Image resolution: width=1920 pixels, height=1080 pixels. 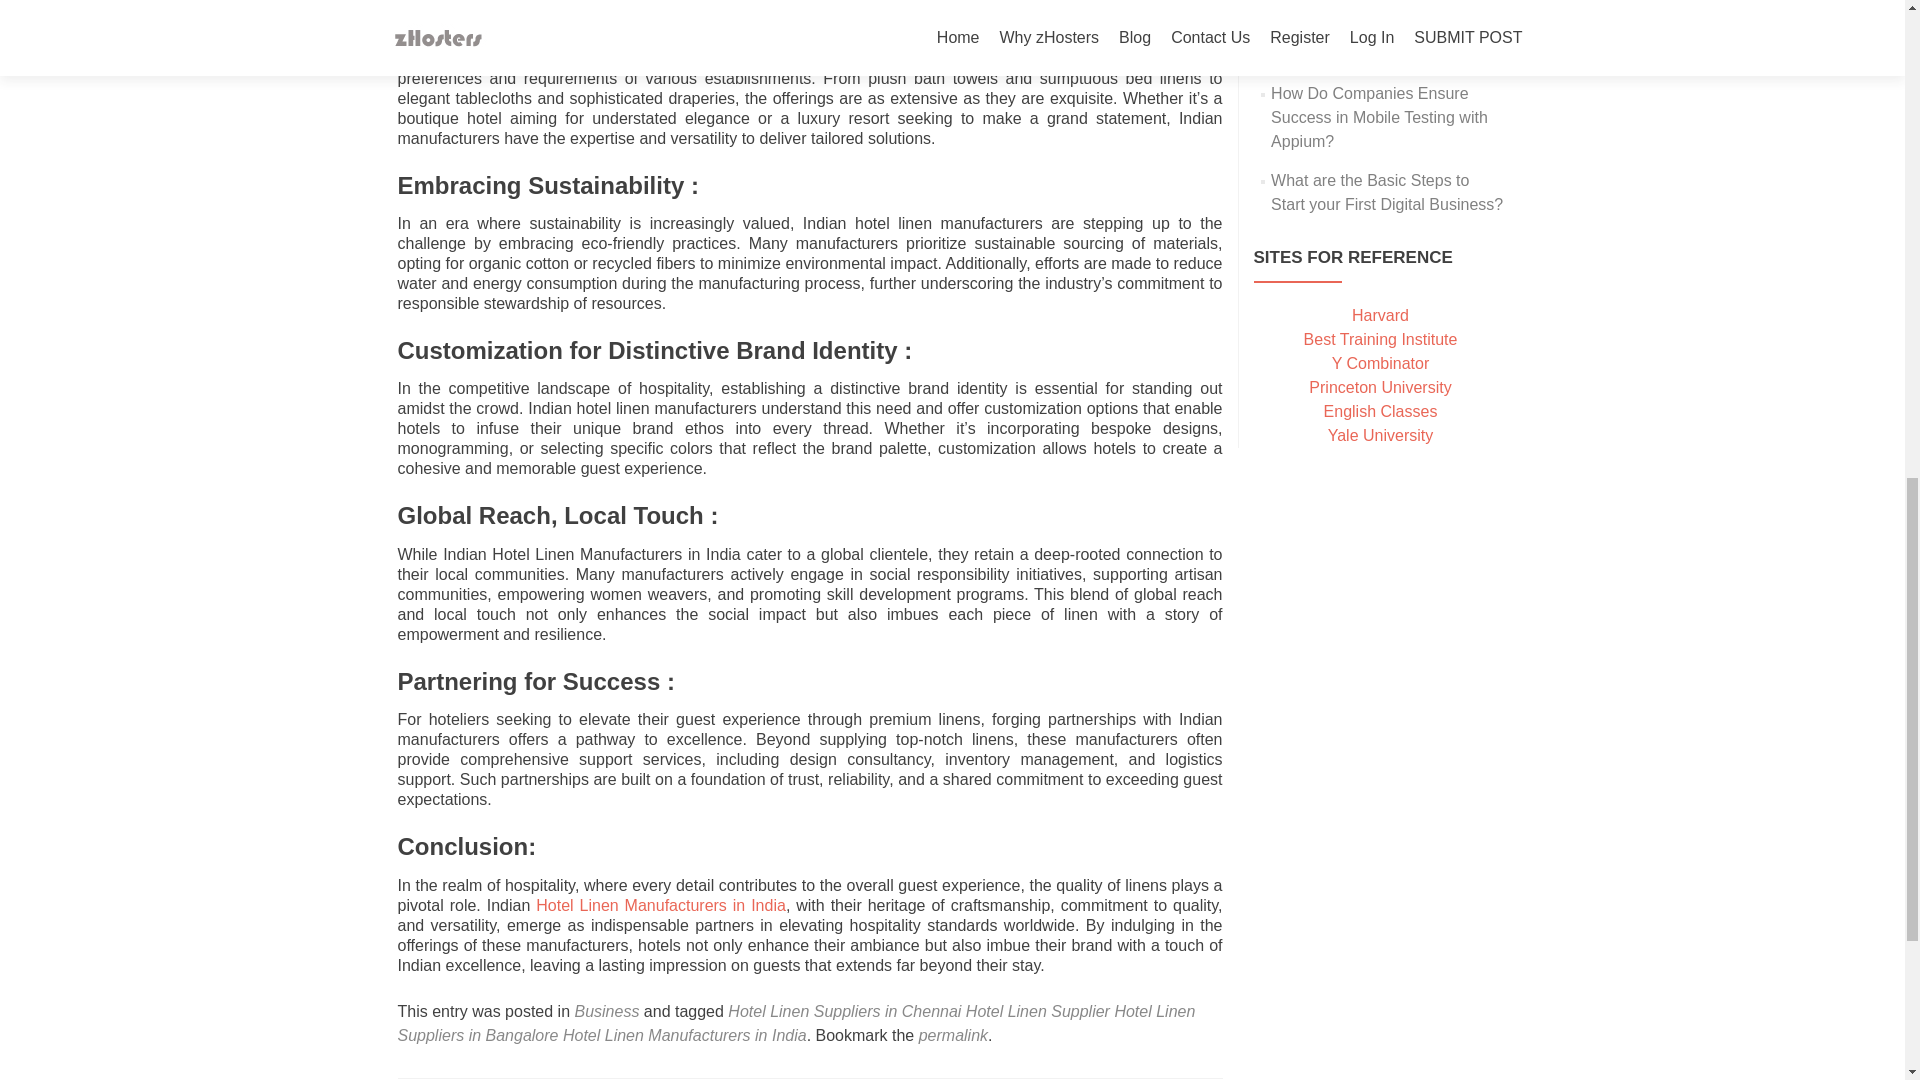 What do you see at coordinates (1380, 388) in the screenshot?
I see `Princeton University` at bounding box center [1380, 388].